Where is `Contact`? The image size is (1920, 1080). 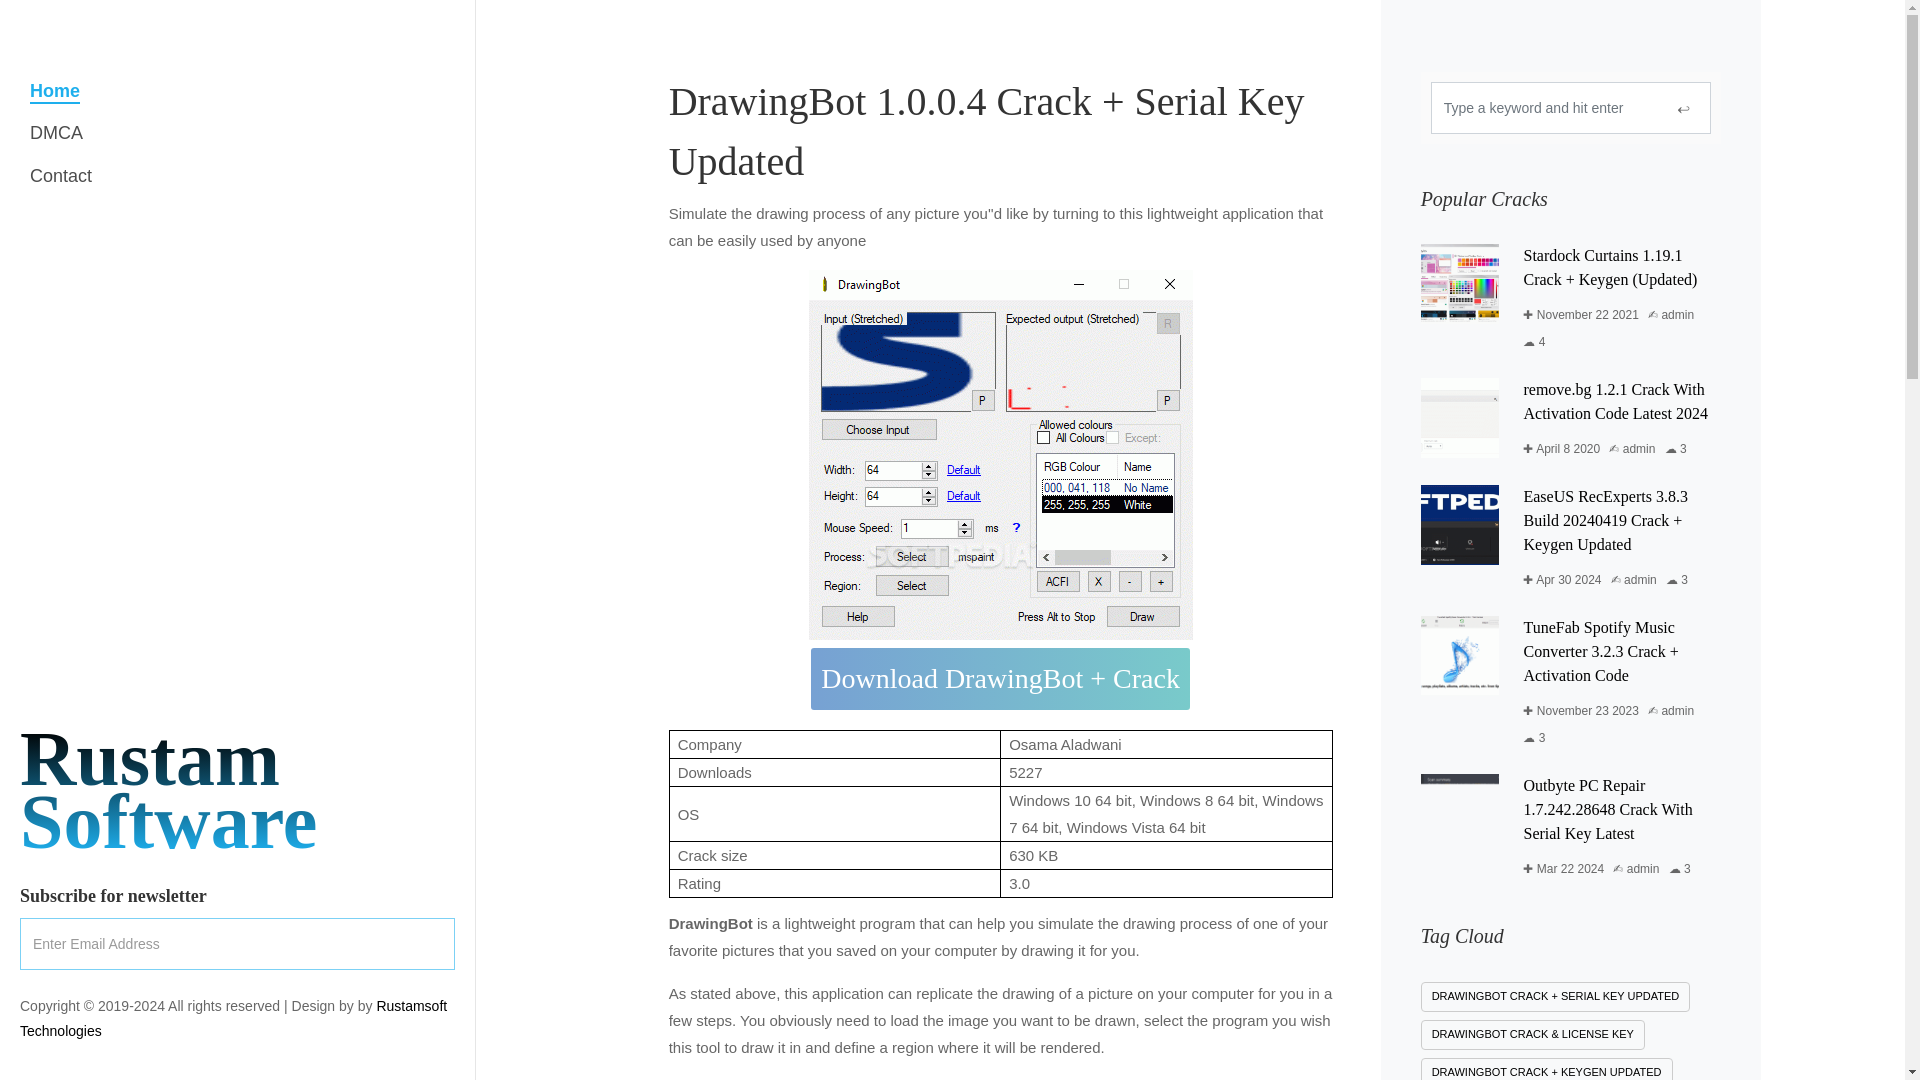 Contact is located at coordinates (61, 175).